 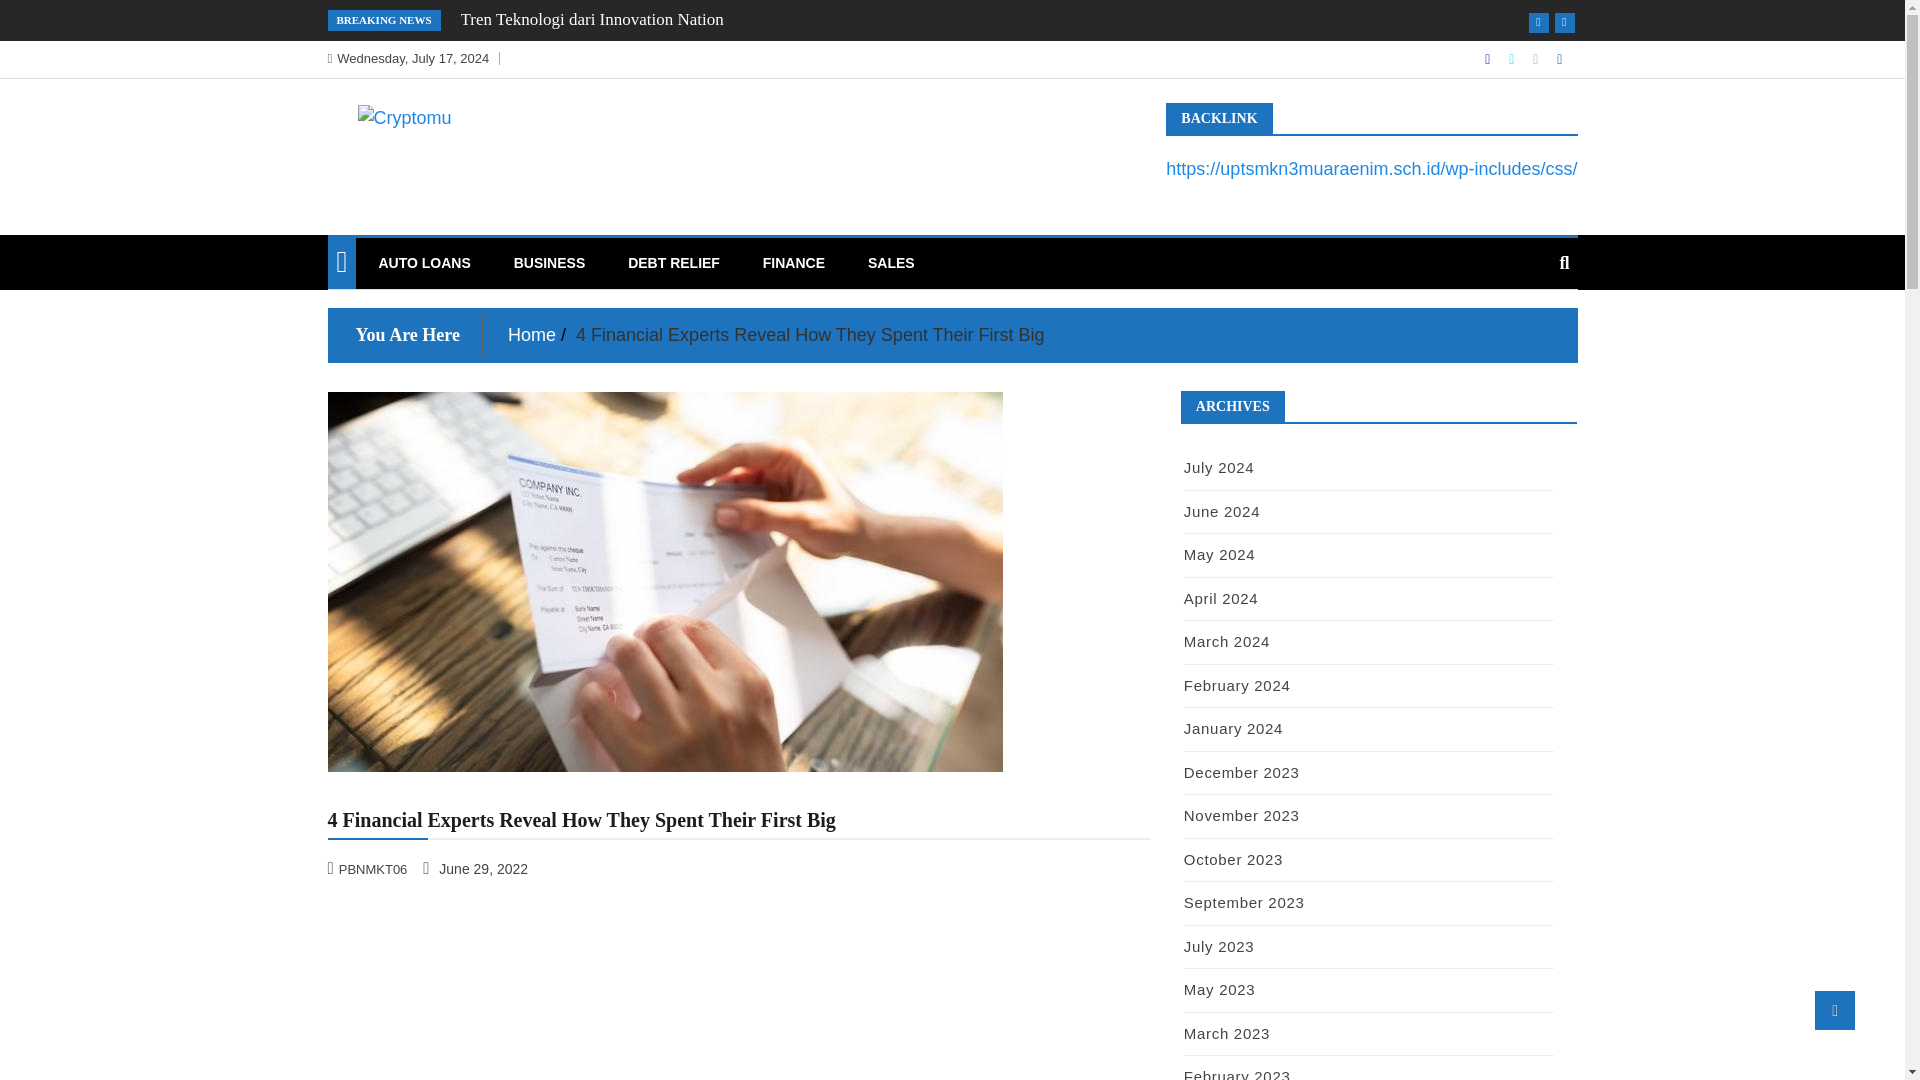 I want to click on AUTO LOANS, so click(x=424, y=262).